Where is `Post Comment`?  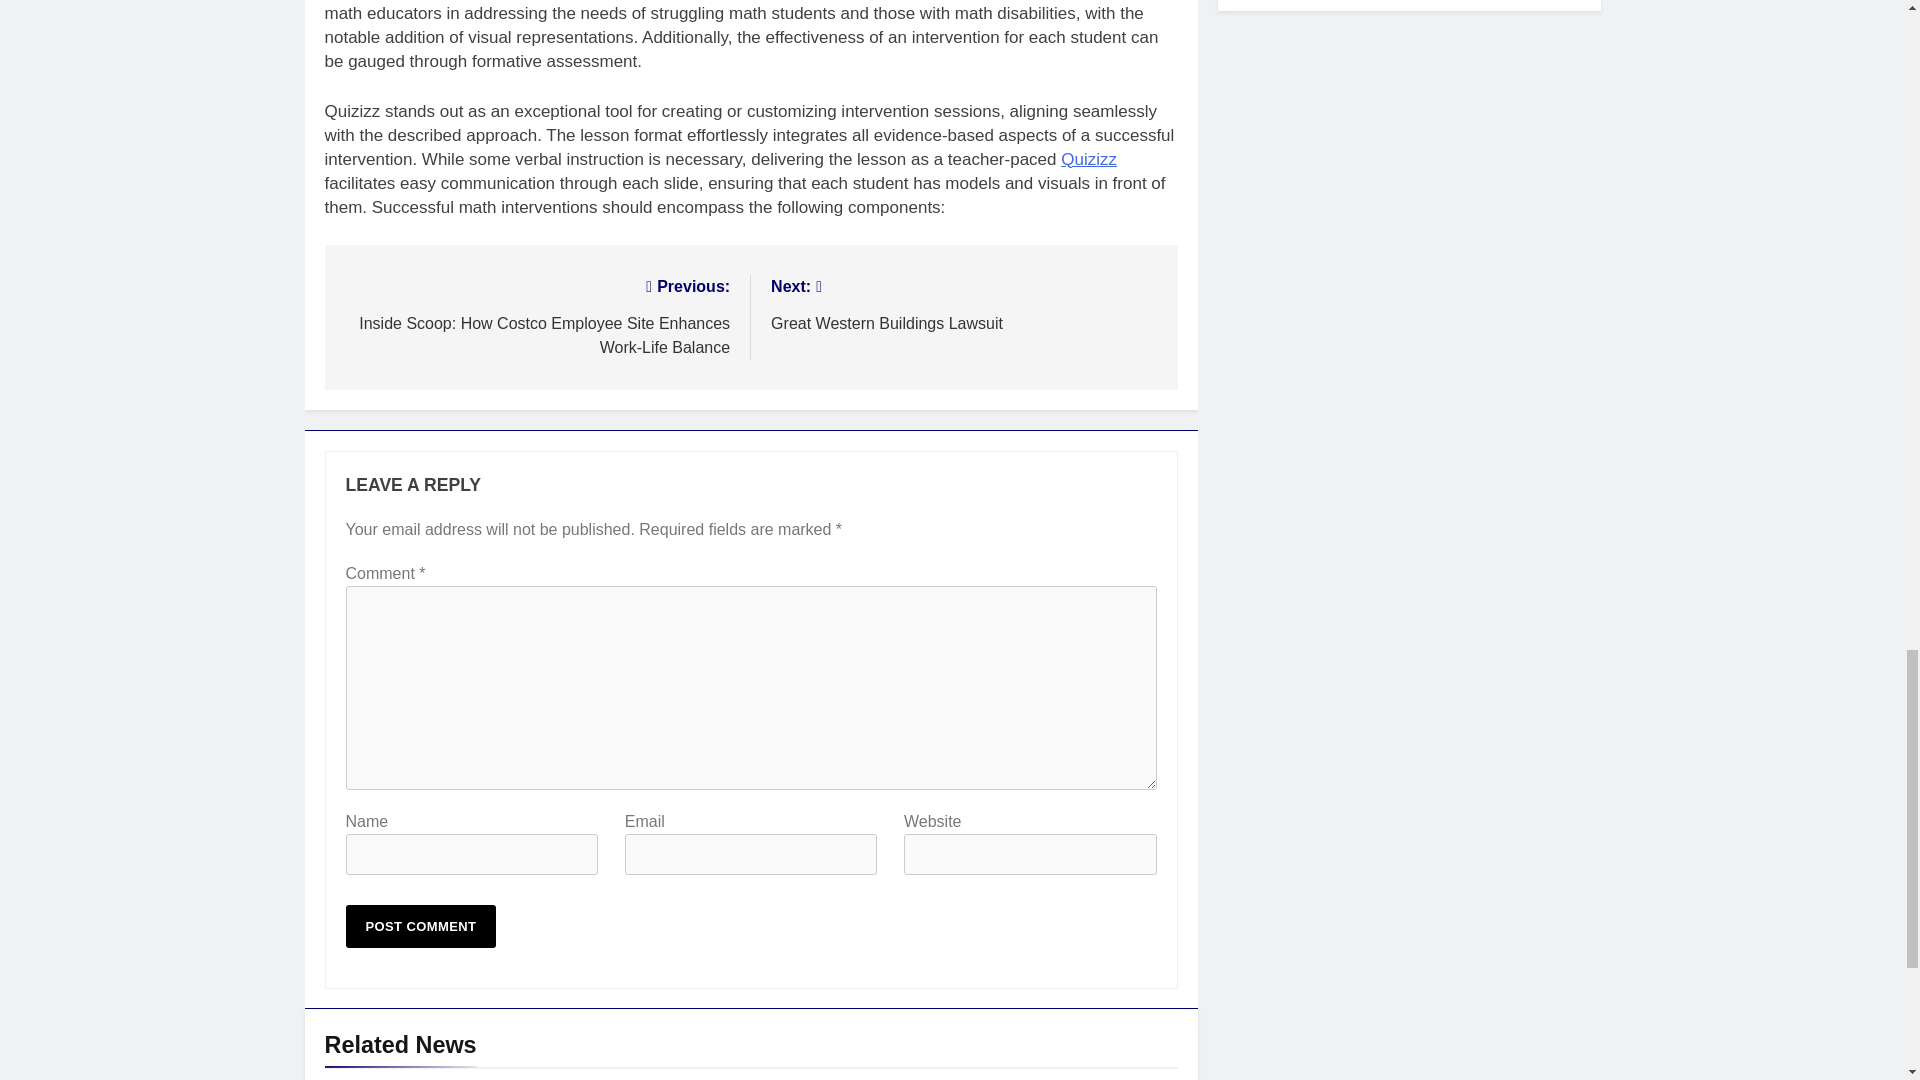
Post Comment is located at coordinates (421, 926).